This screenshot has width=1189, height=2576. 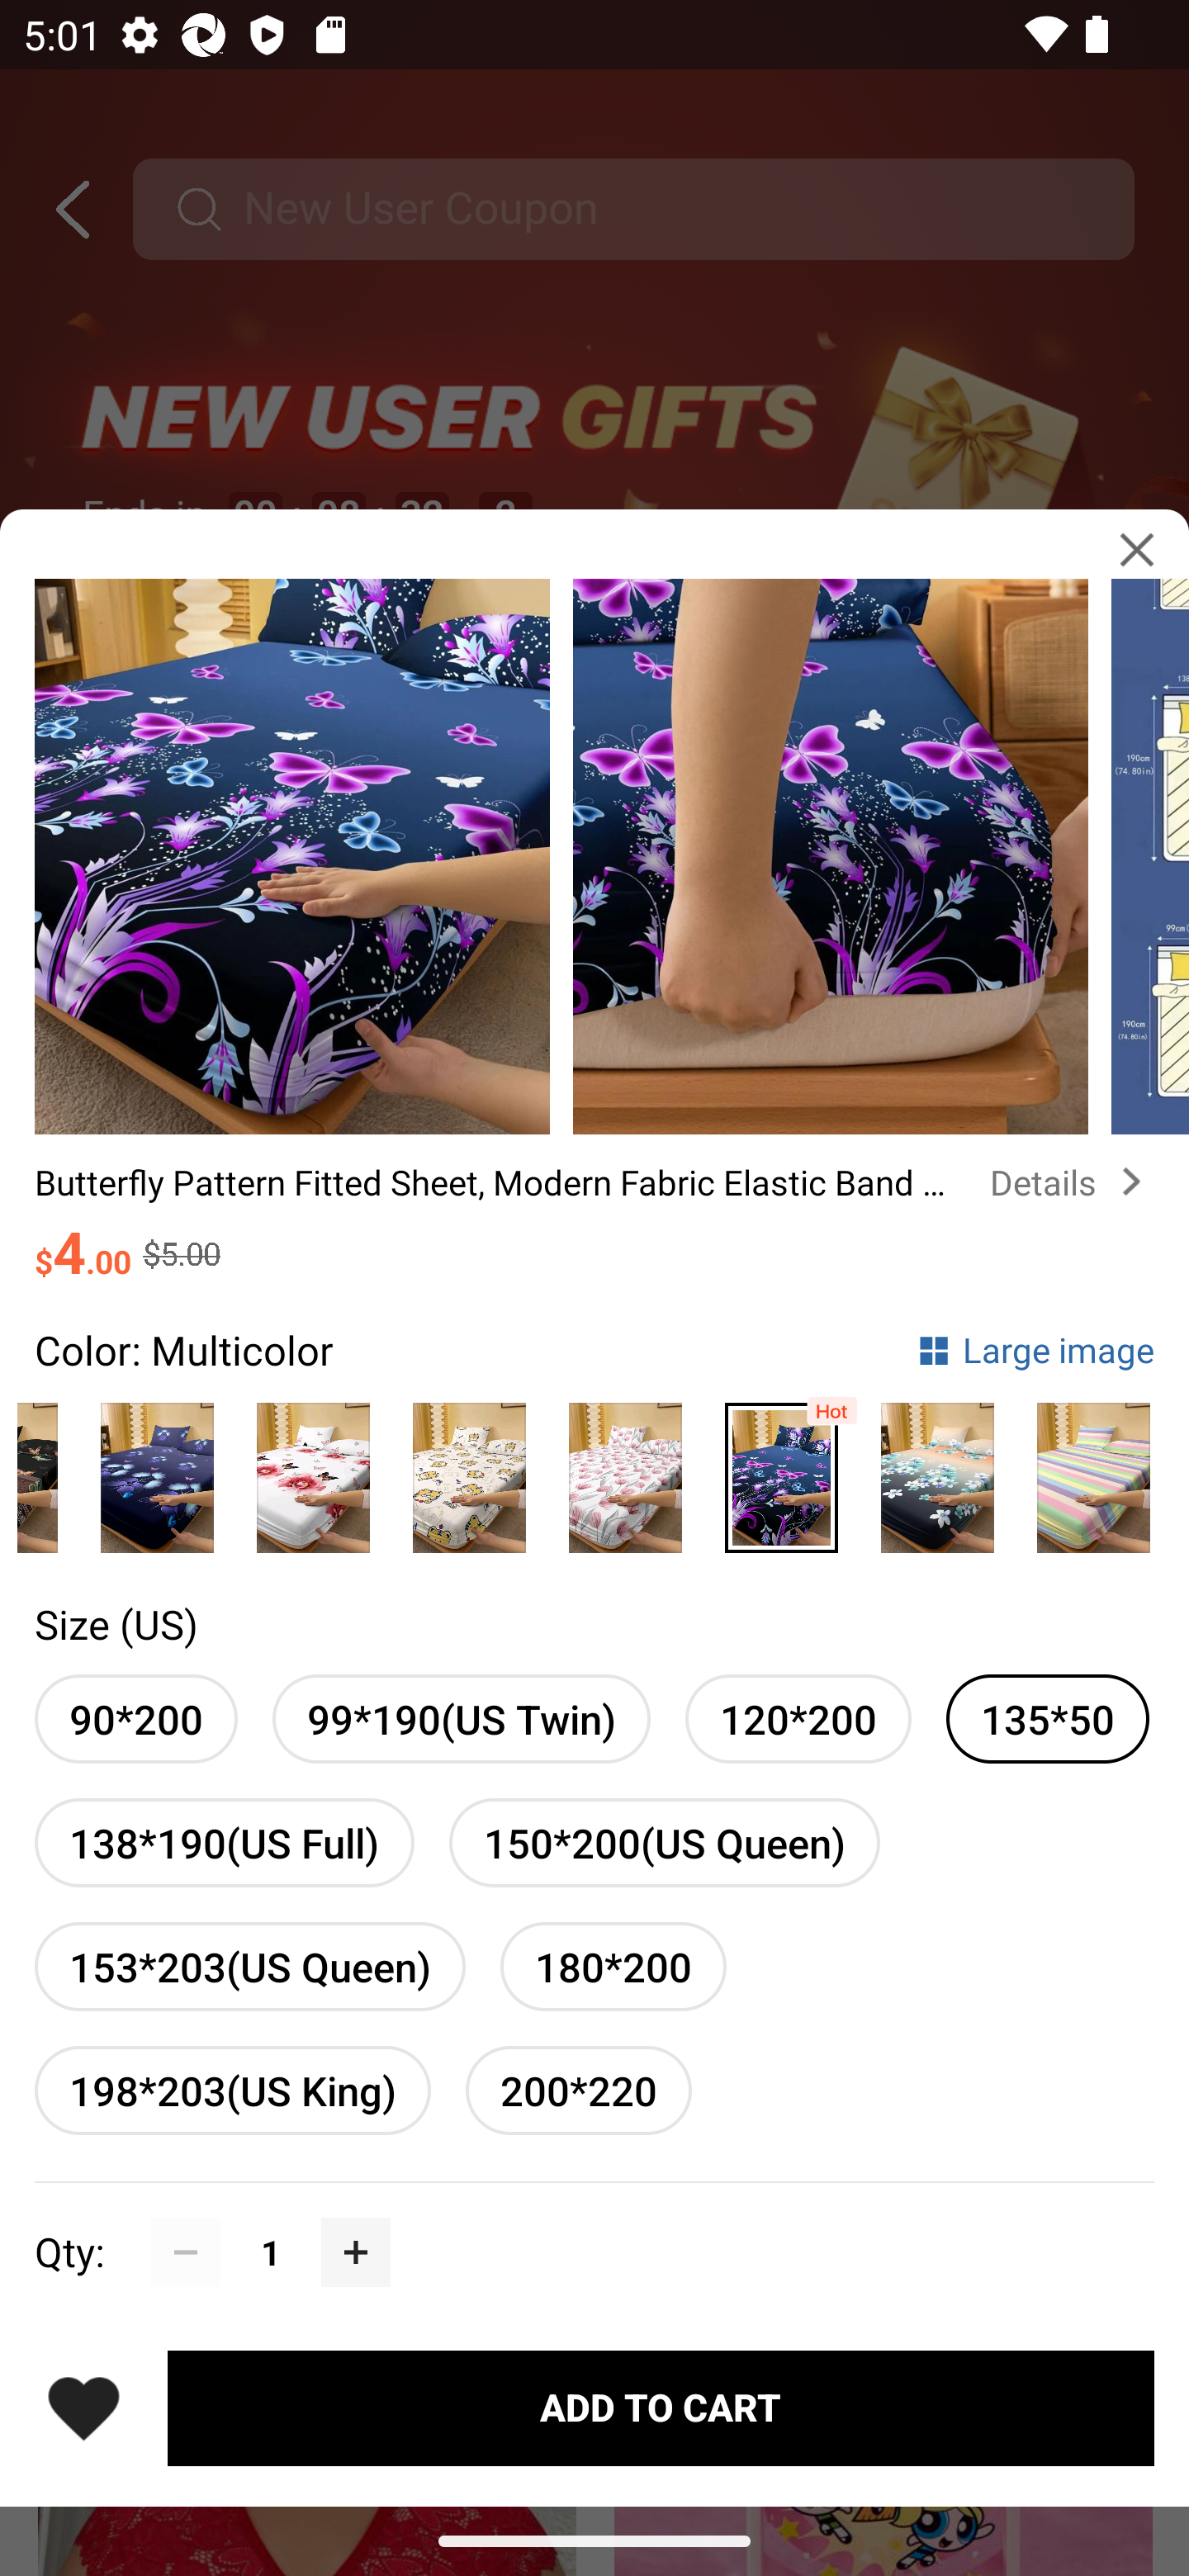 I want to click on 200*220 200*220unselected option, so click(x=579, y=2091).